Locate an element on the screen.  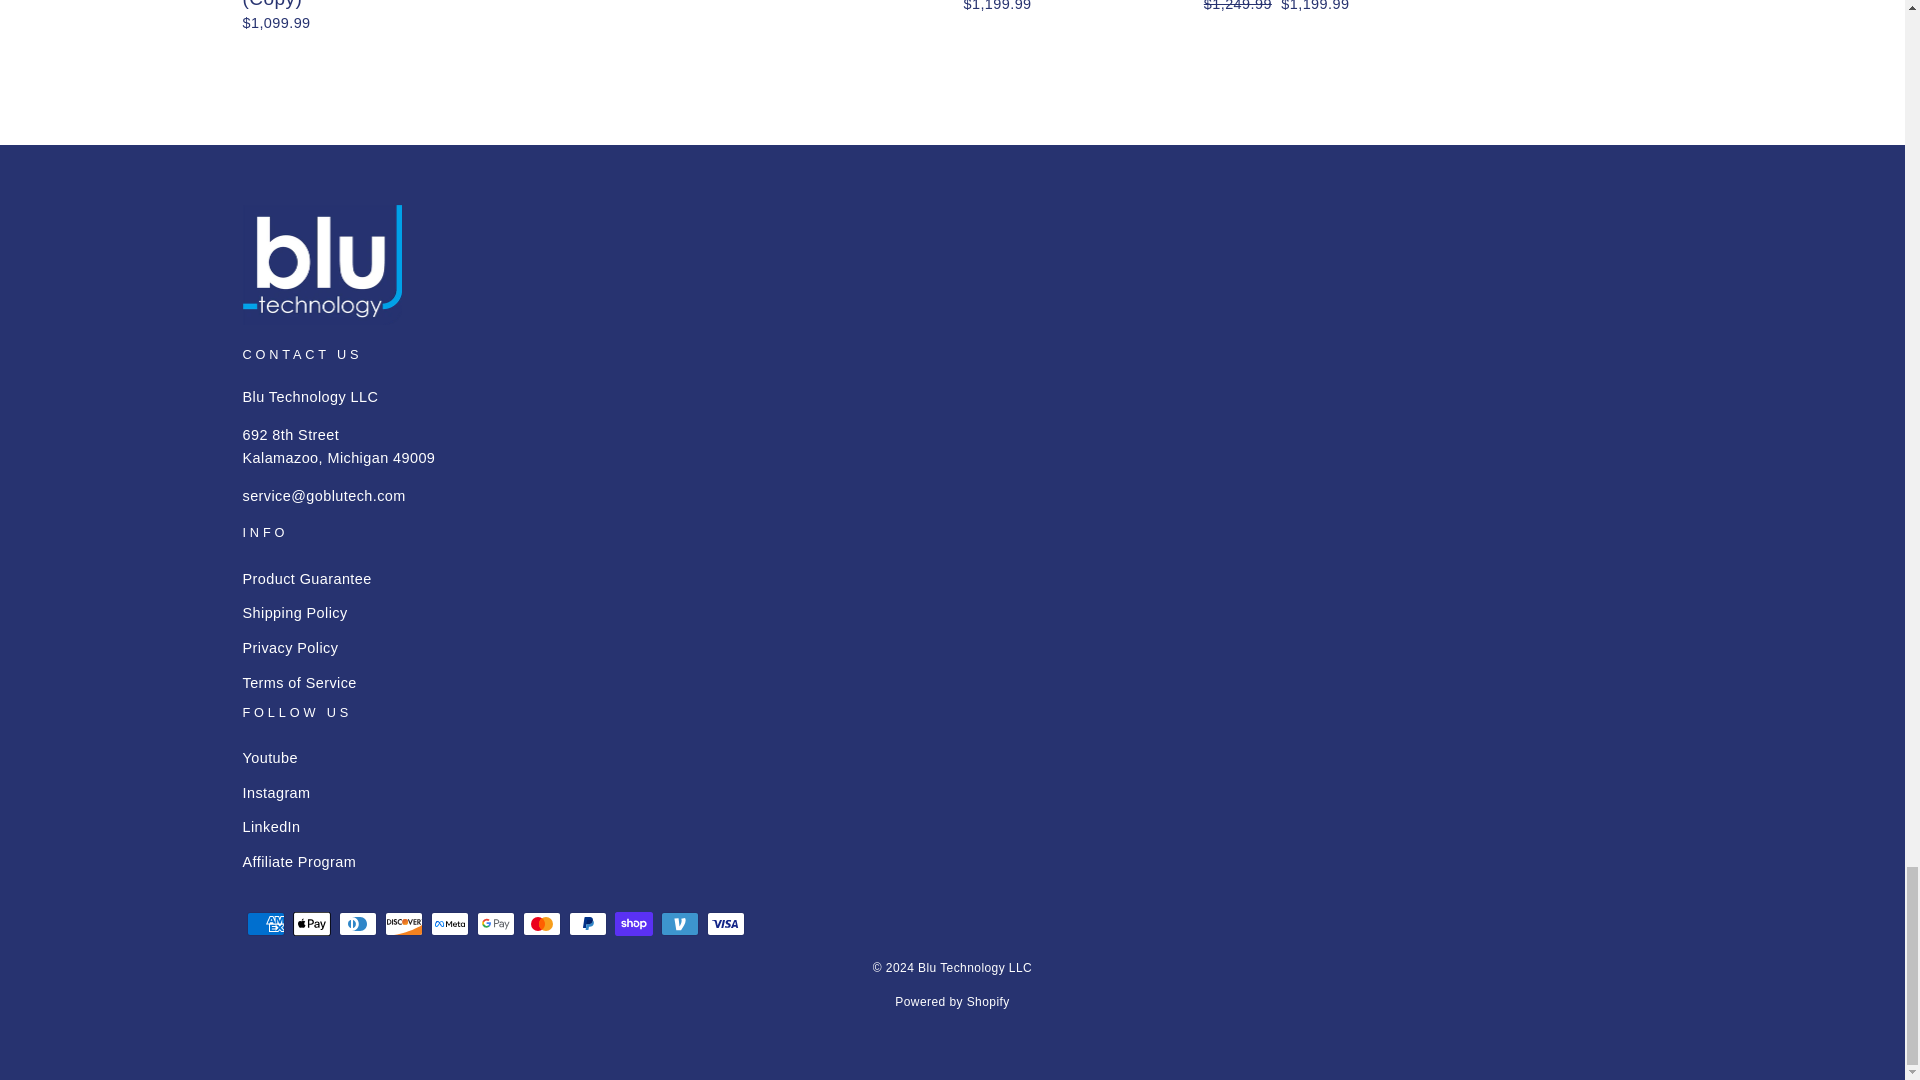
PayPal is located at coordinates (587, 924).